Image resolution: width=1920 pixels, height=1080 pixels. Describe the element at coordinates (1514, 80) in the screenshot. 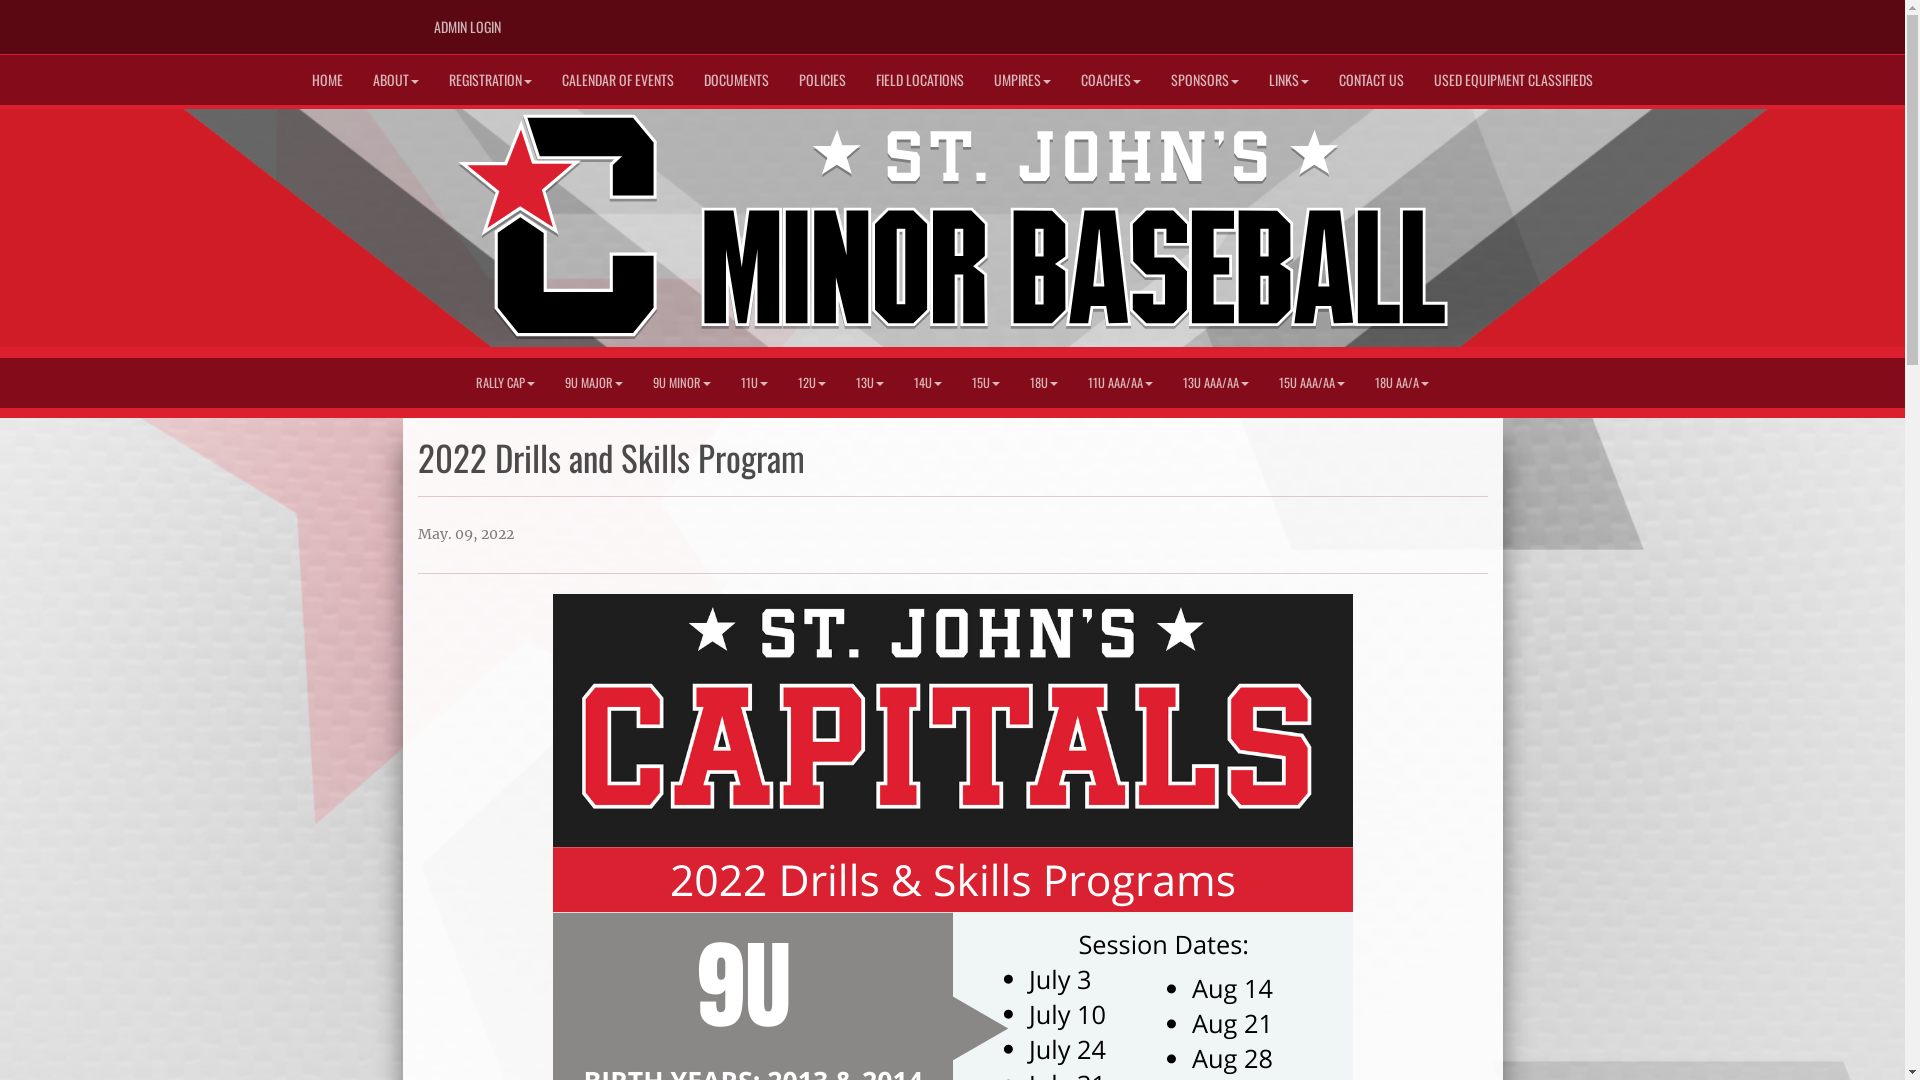

I see `USED EQUIPMENT CLASSIFIEDS` at that location.